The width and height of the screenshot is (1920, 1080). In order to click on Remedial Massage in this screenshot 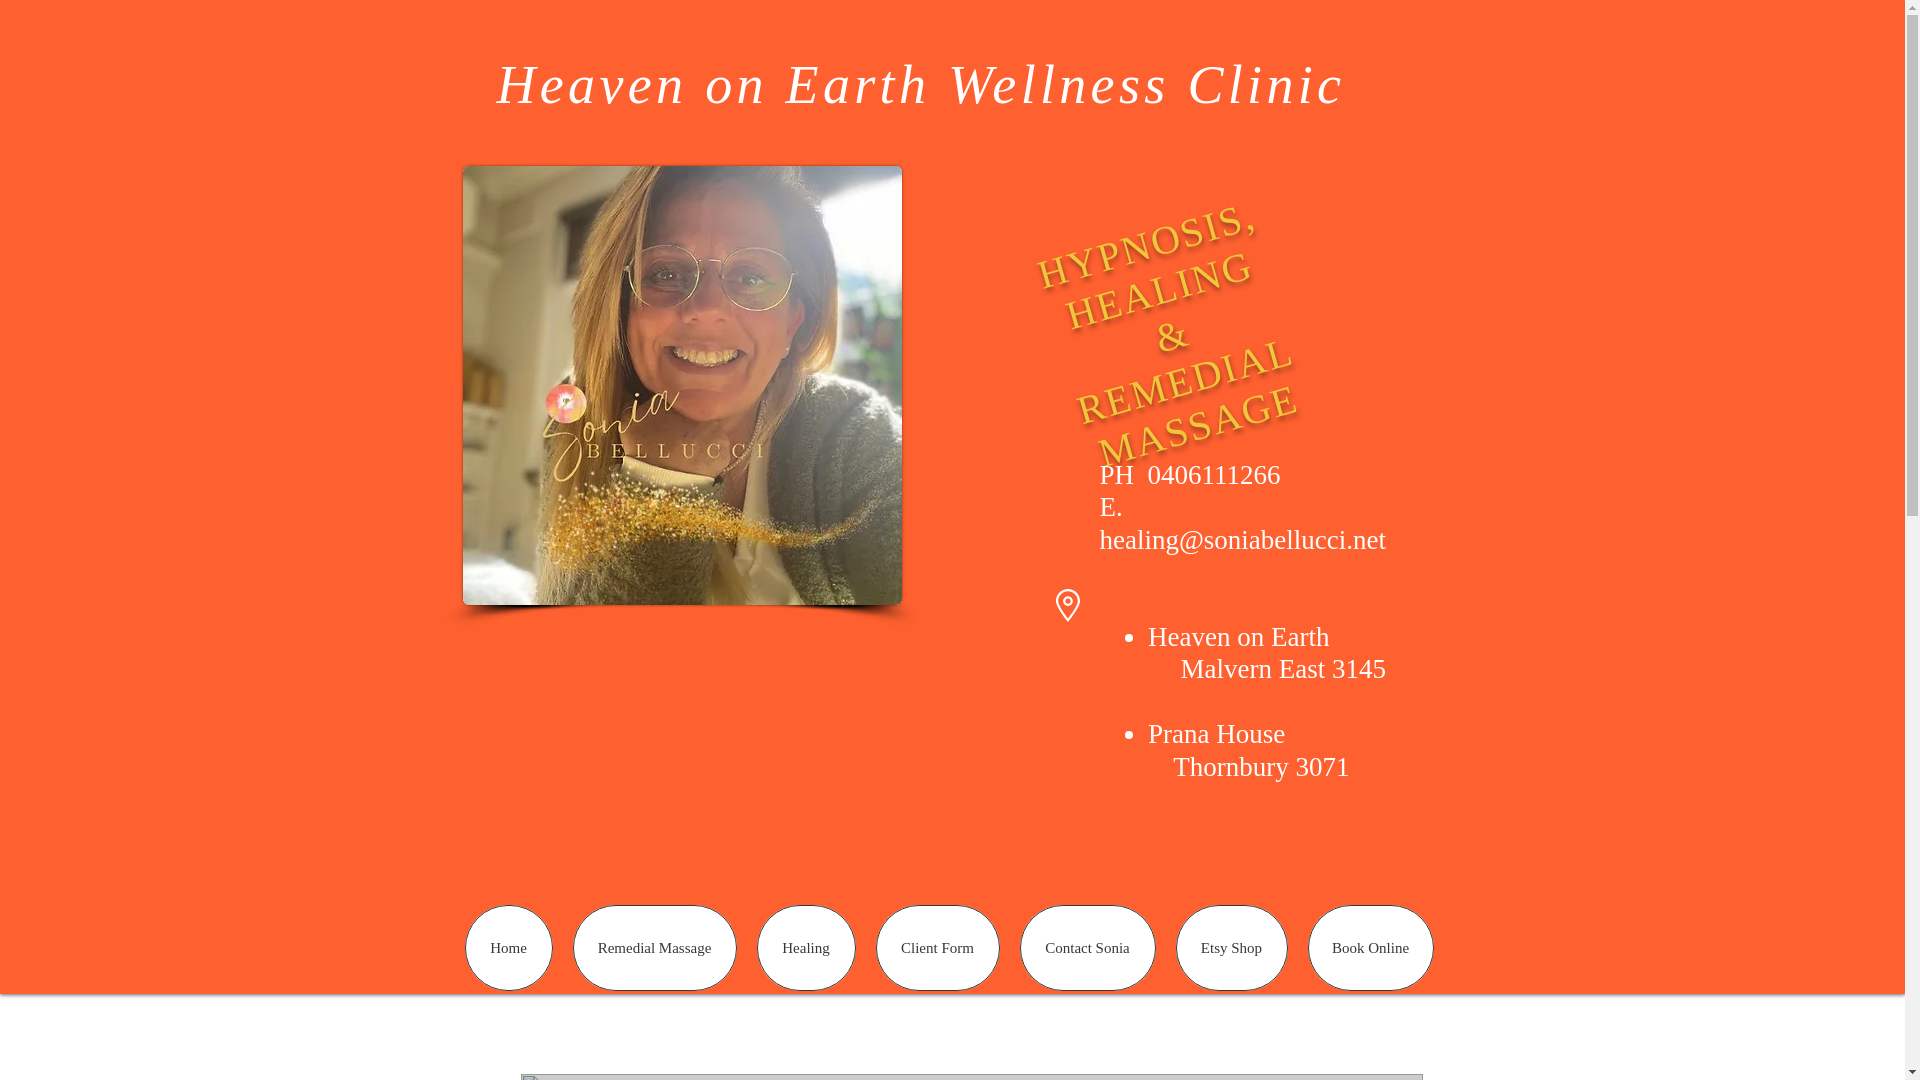, I will do `click(654, 948)`.